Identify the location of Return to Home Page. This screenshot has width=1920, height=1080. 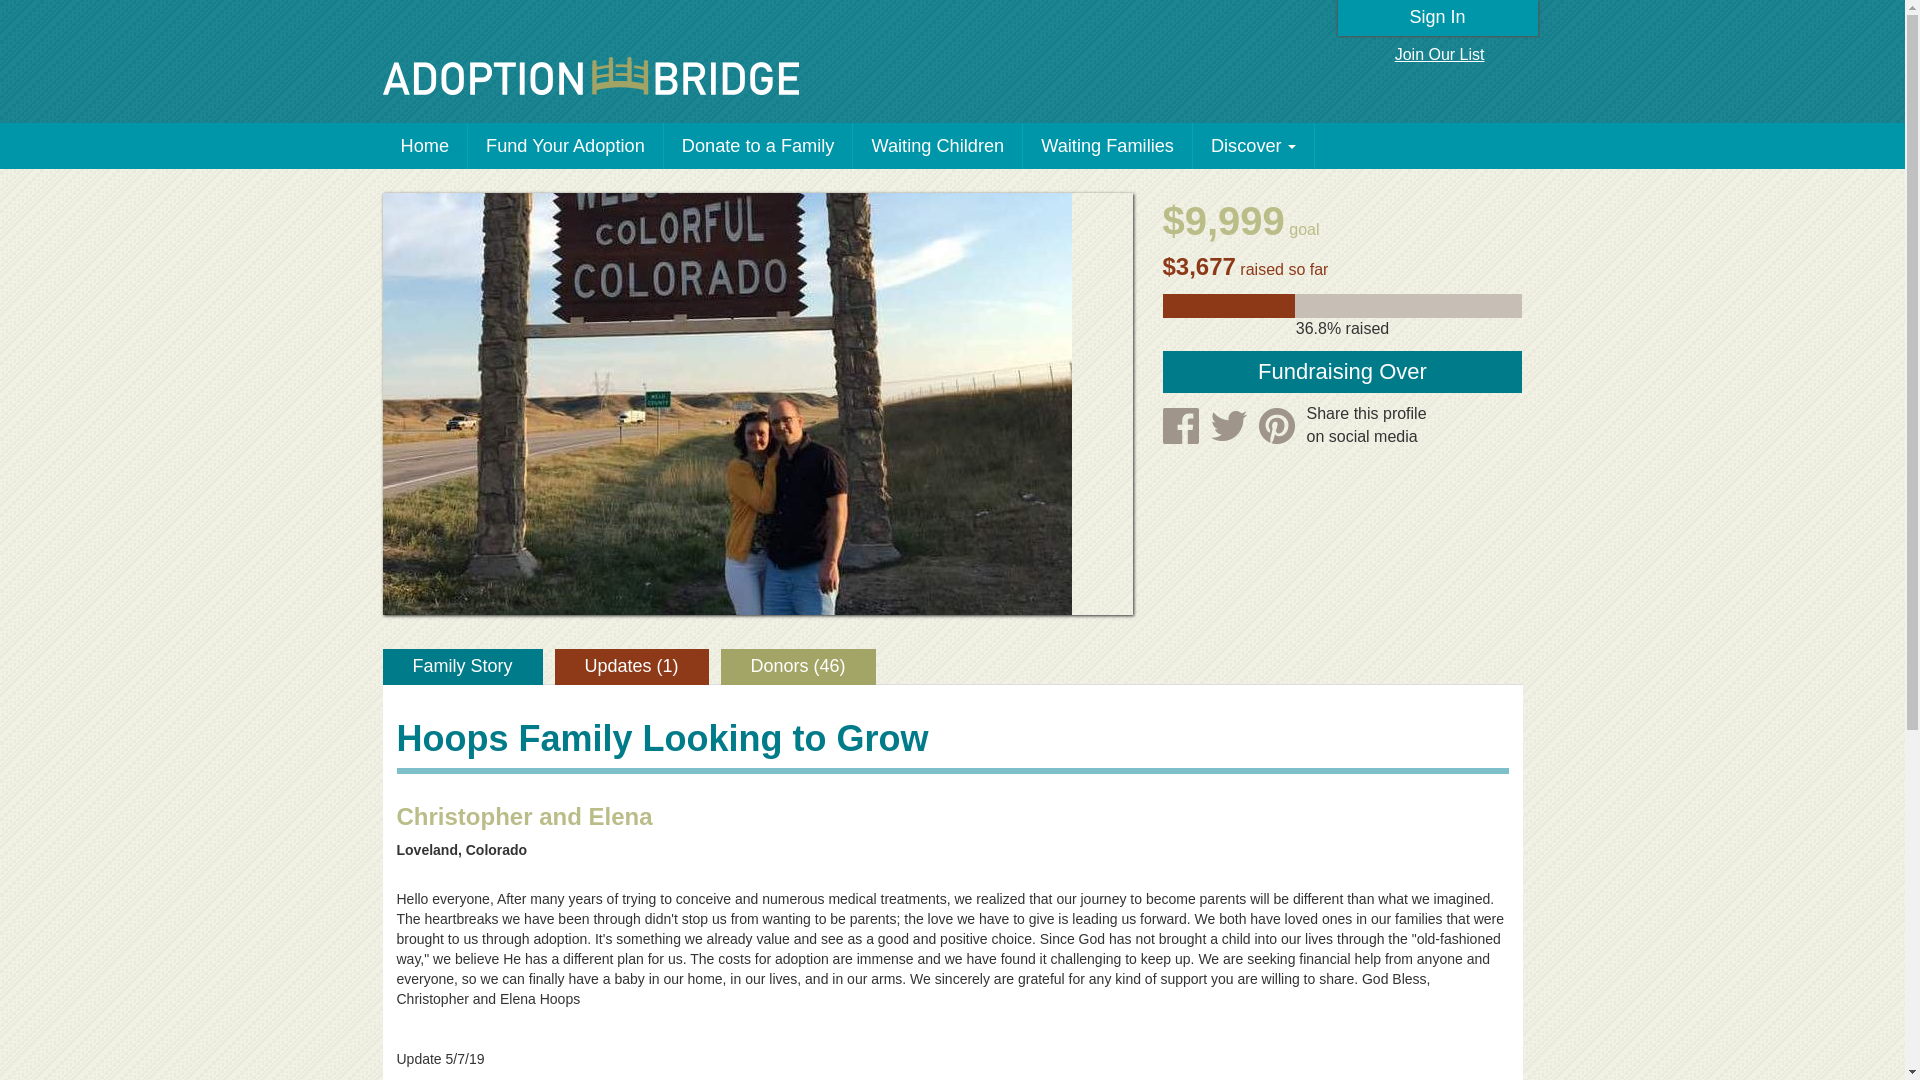
(590, 76).